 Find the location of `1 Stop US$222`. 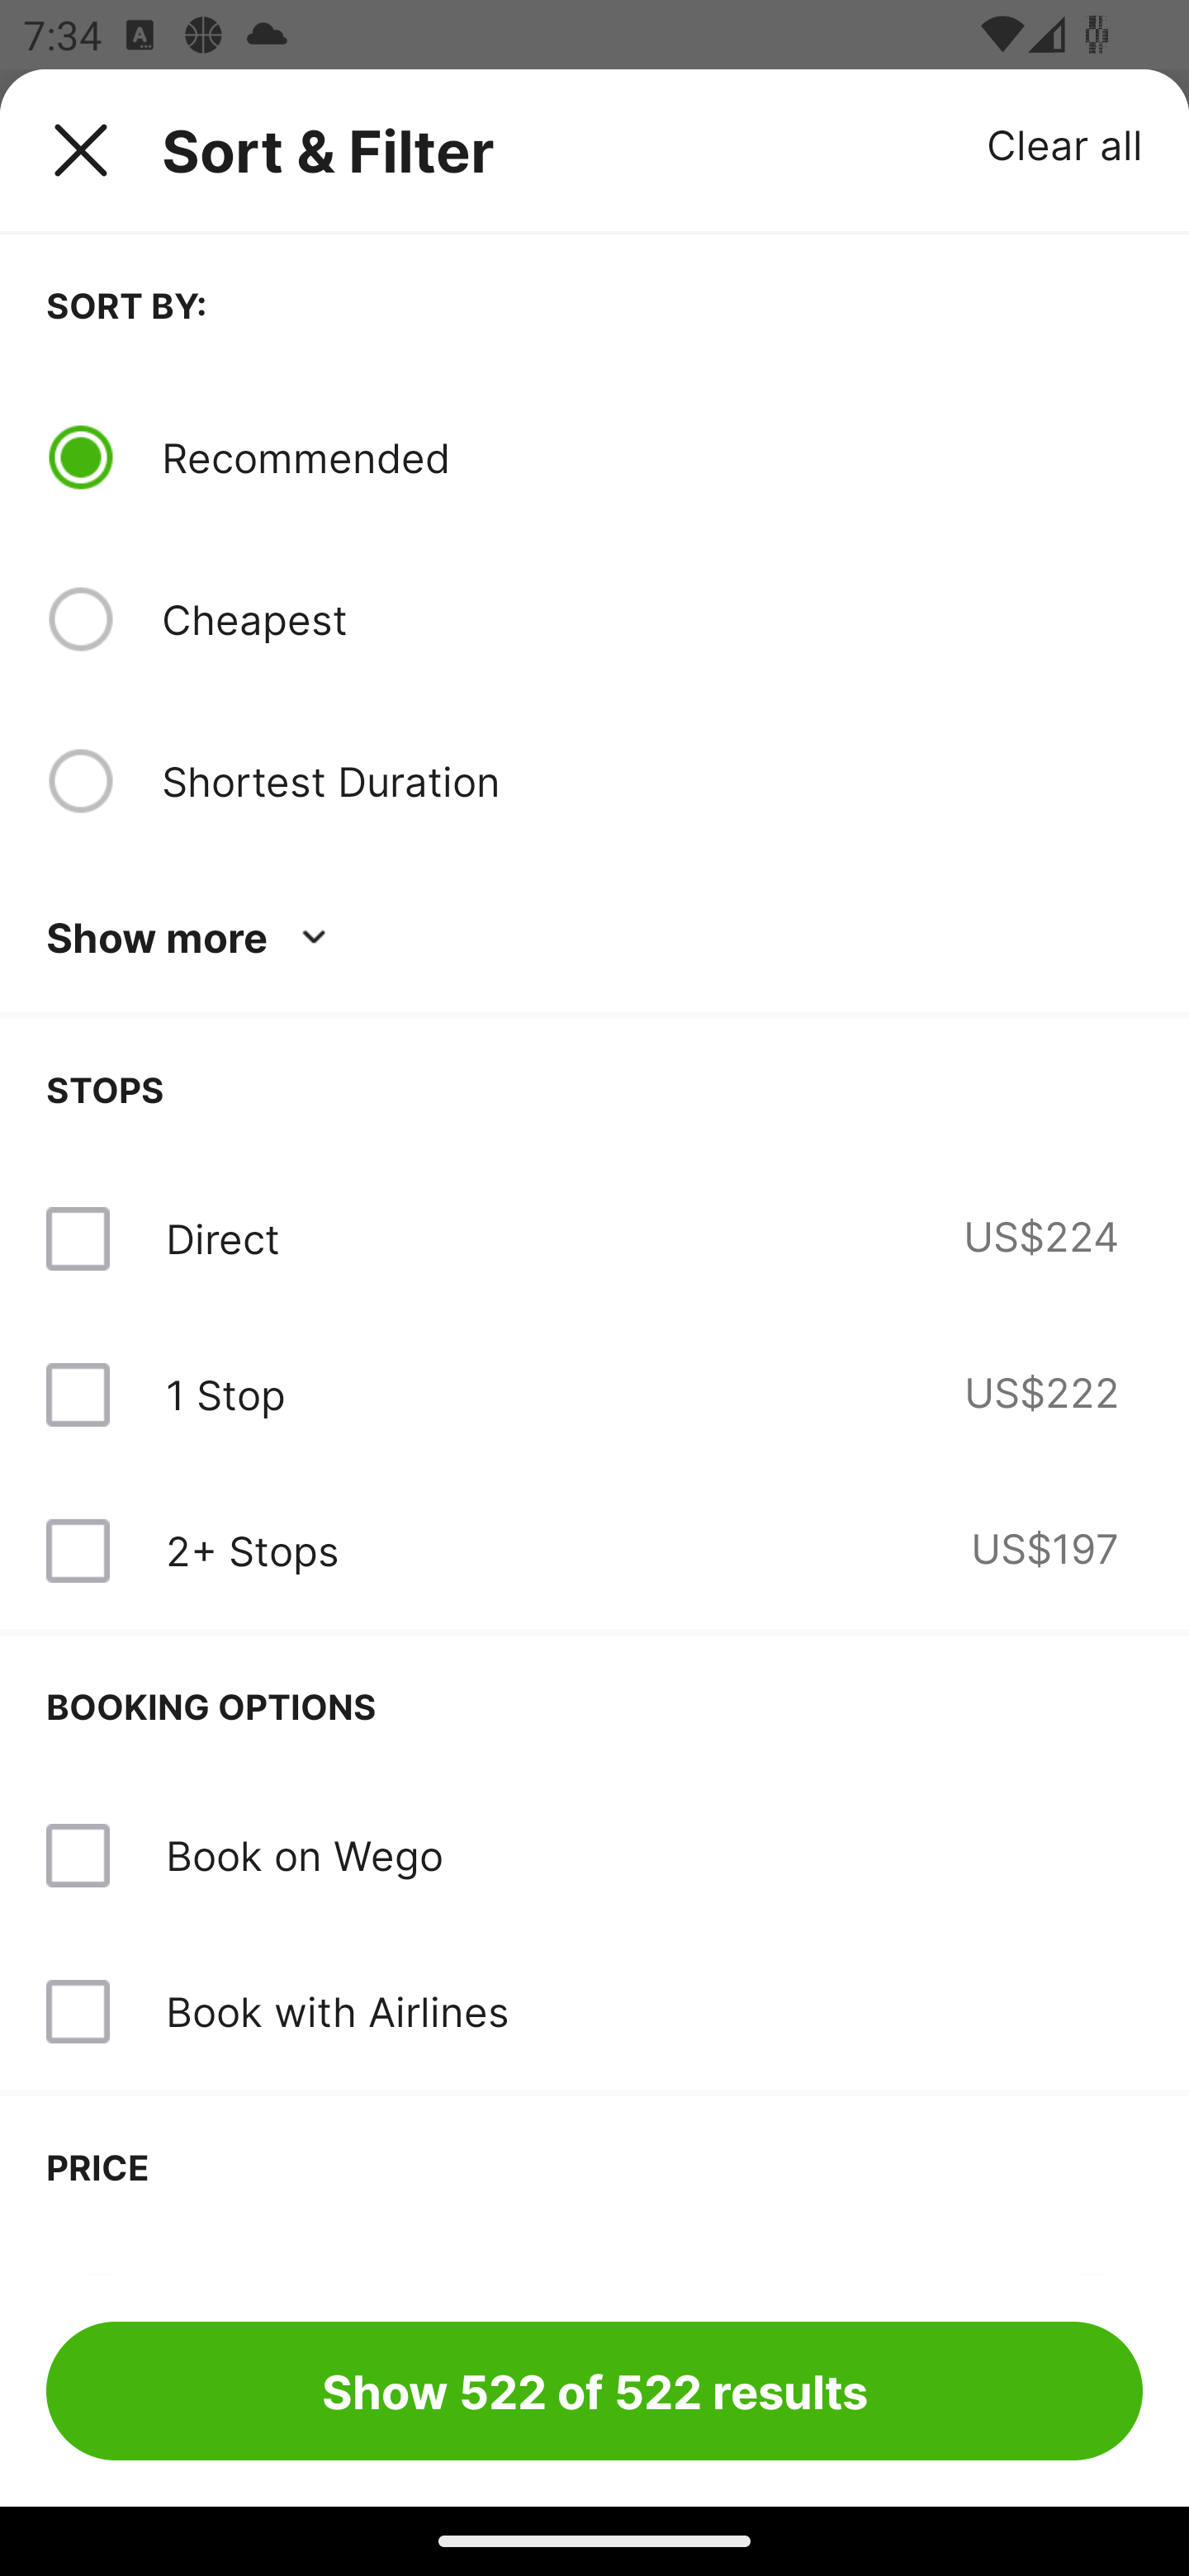

1 Stop US$222 is located at coordinates (594, 1395).